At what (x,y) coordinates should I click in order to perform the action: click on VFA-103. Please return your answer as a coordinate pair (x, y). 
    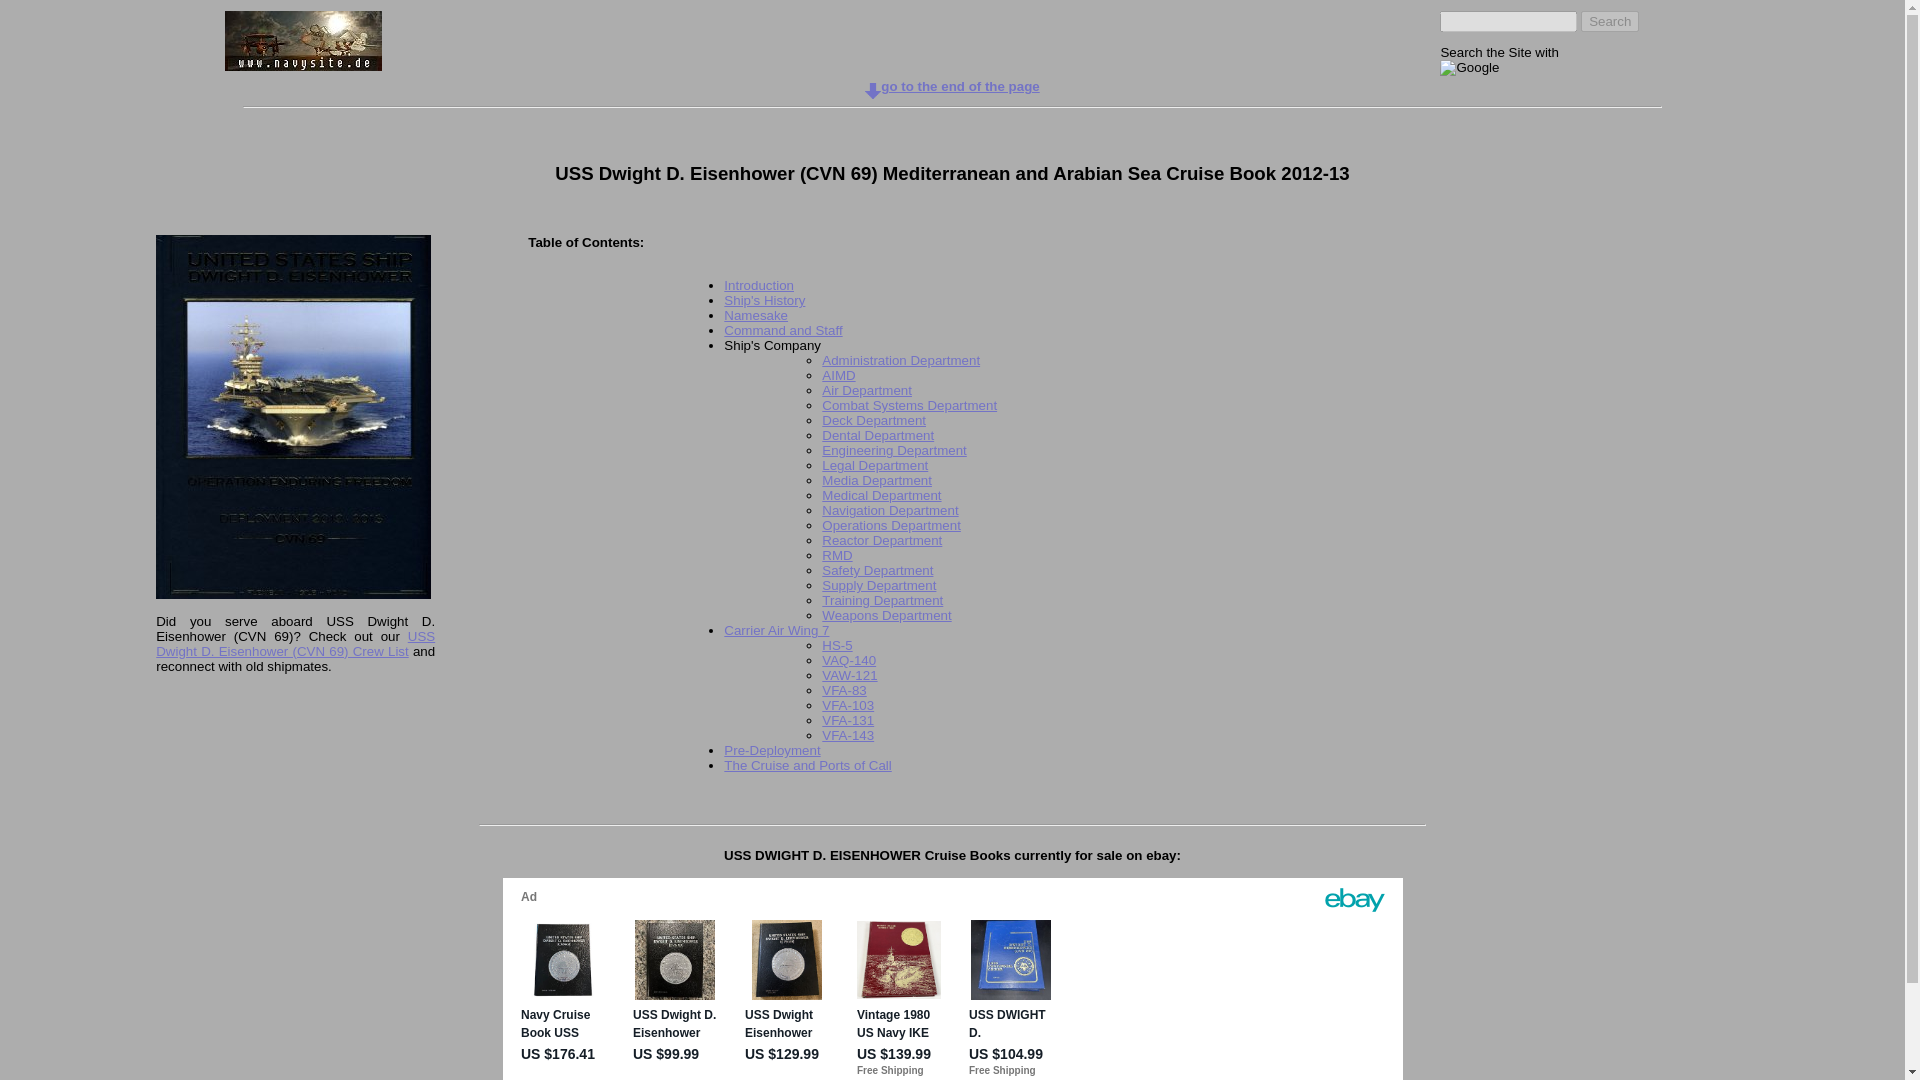
    Looking at the image, I should click on (847, 704).